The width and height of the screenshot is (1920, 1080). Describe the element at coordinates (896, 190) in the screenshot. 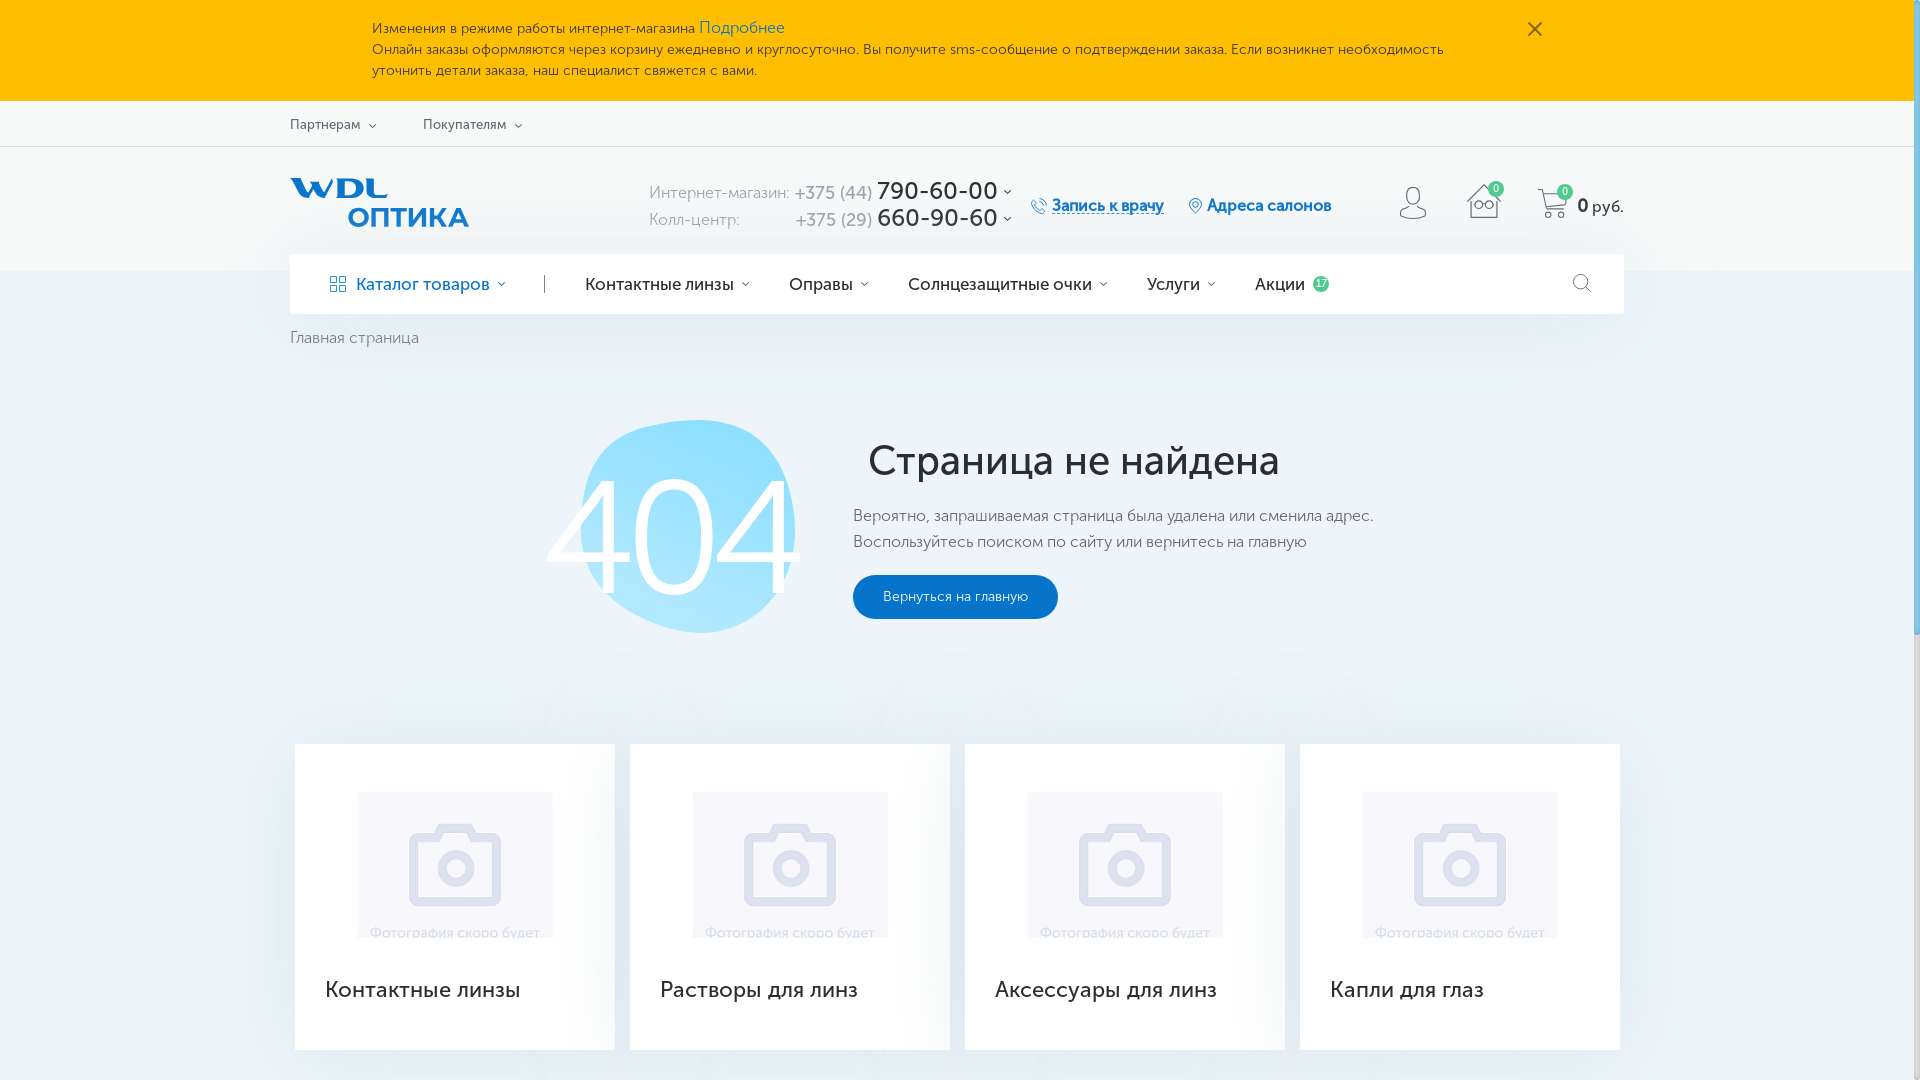

I see `+375 (44) 790-60-00` at that location.